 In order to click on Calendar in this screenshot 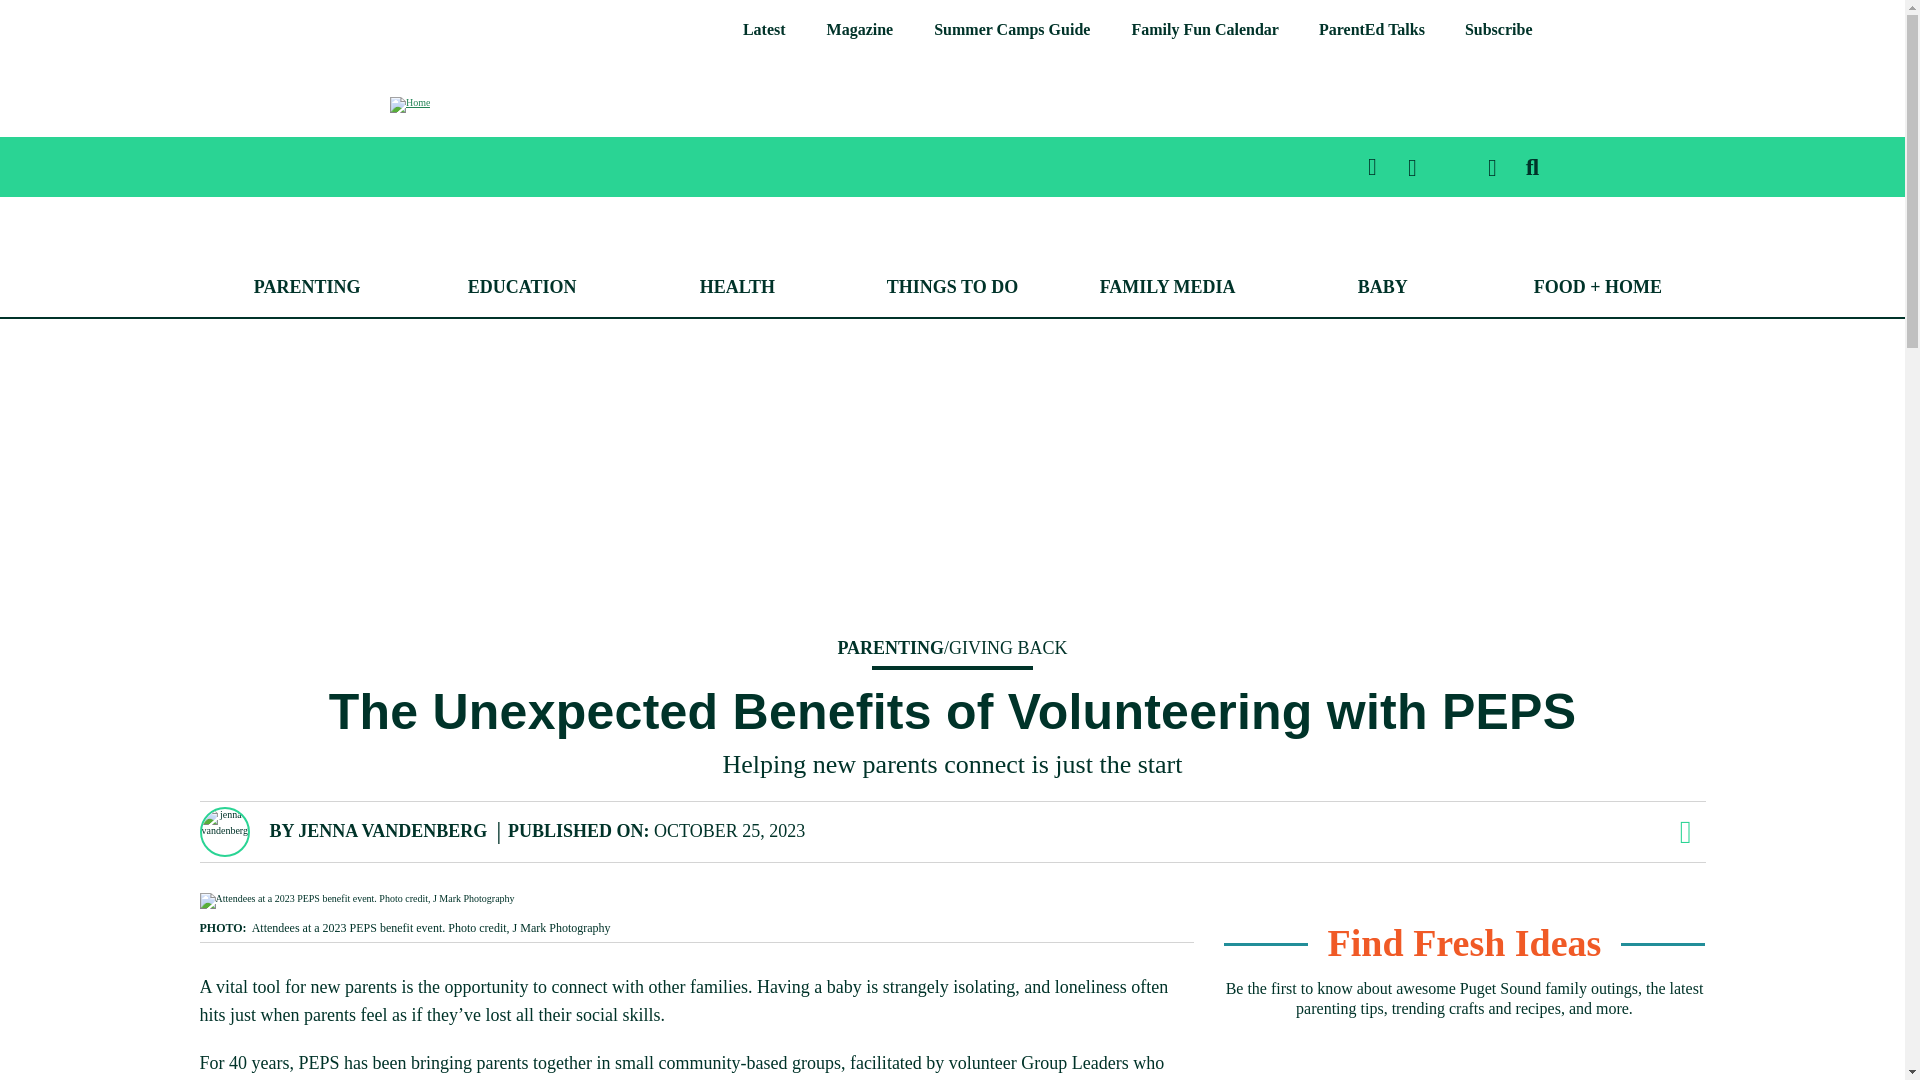, I will do `click(1204, 30)`.